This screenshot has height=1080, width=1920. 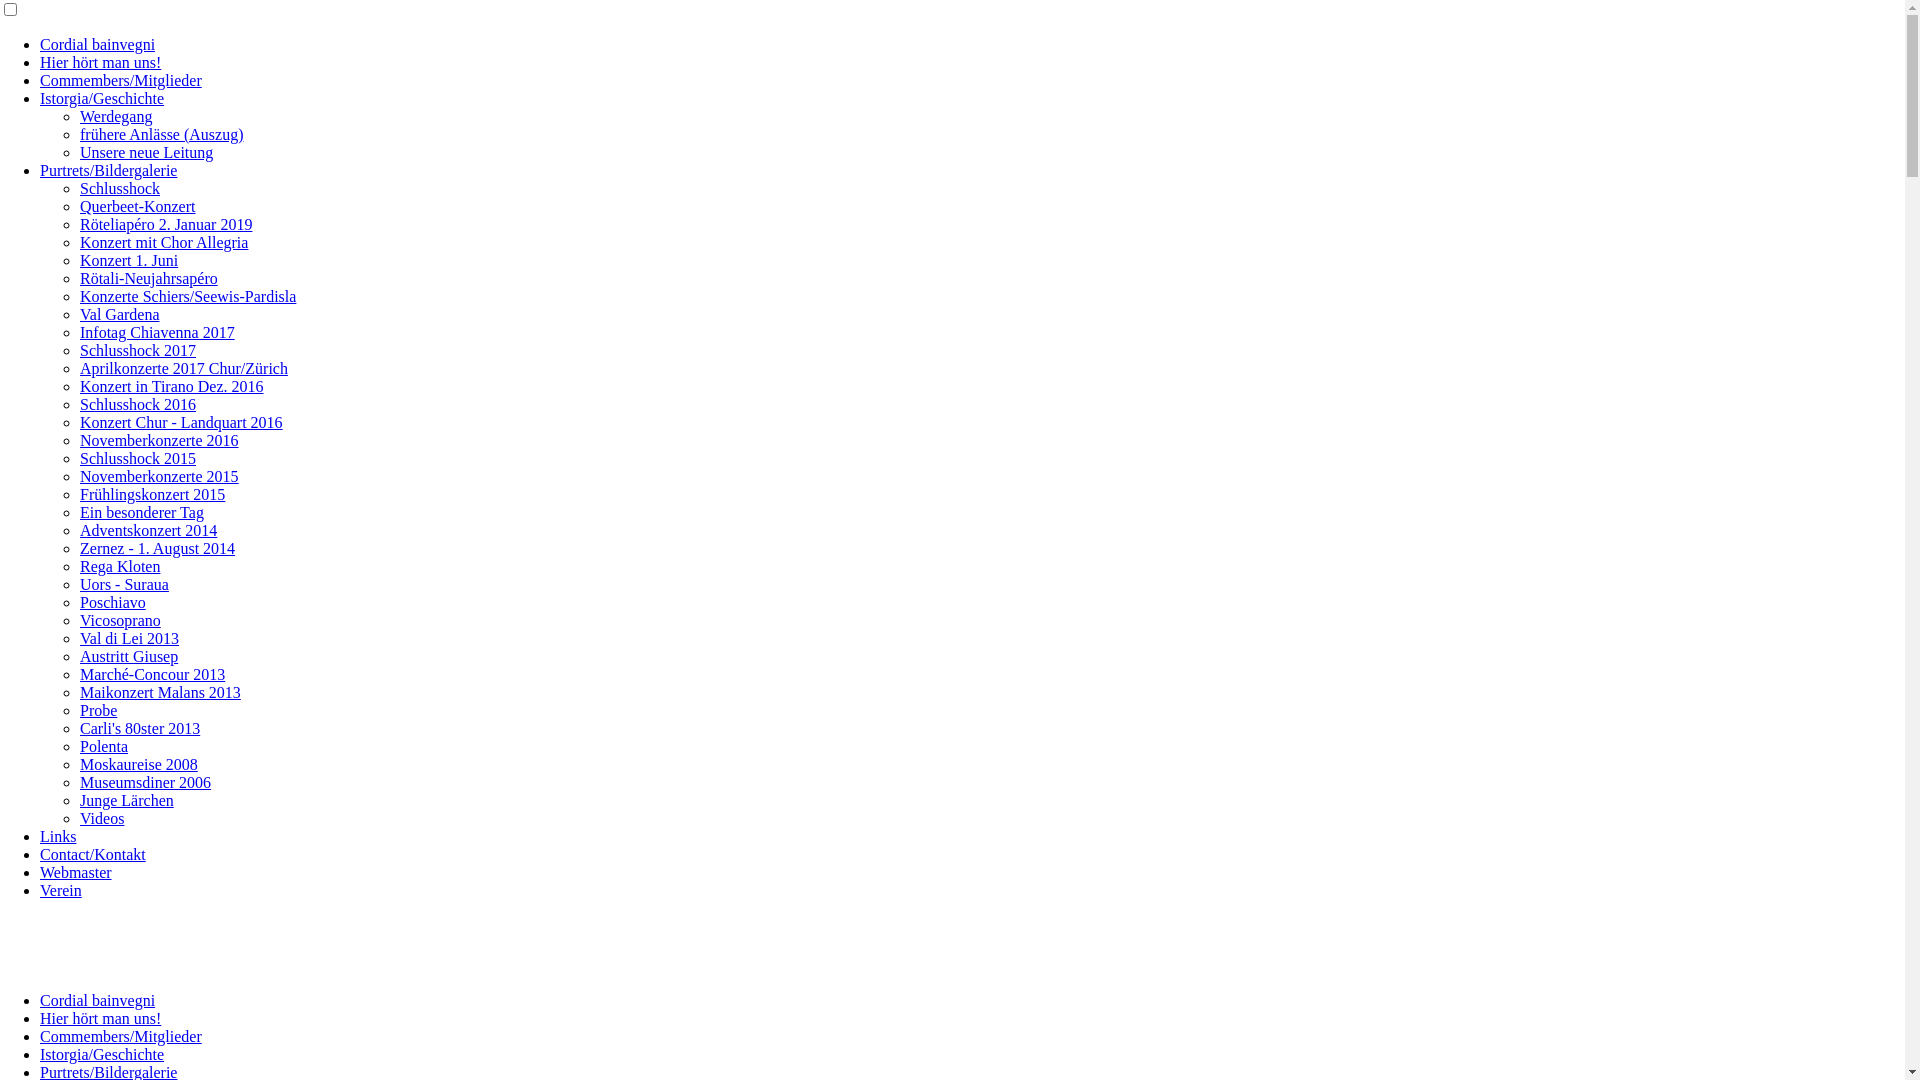 I want to click on Vicosoprano, so click(x=120, y=620).